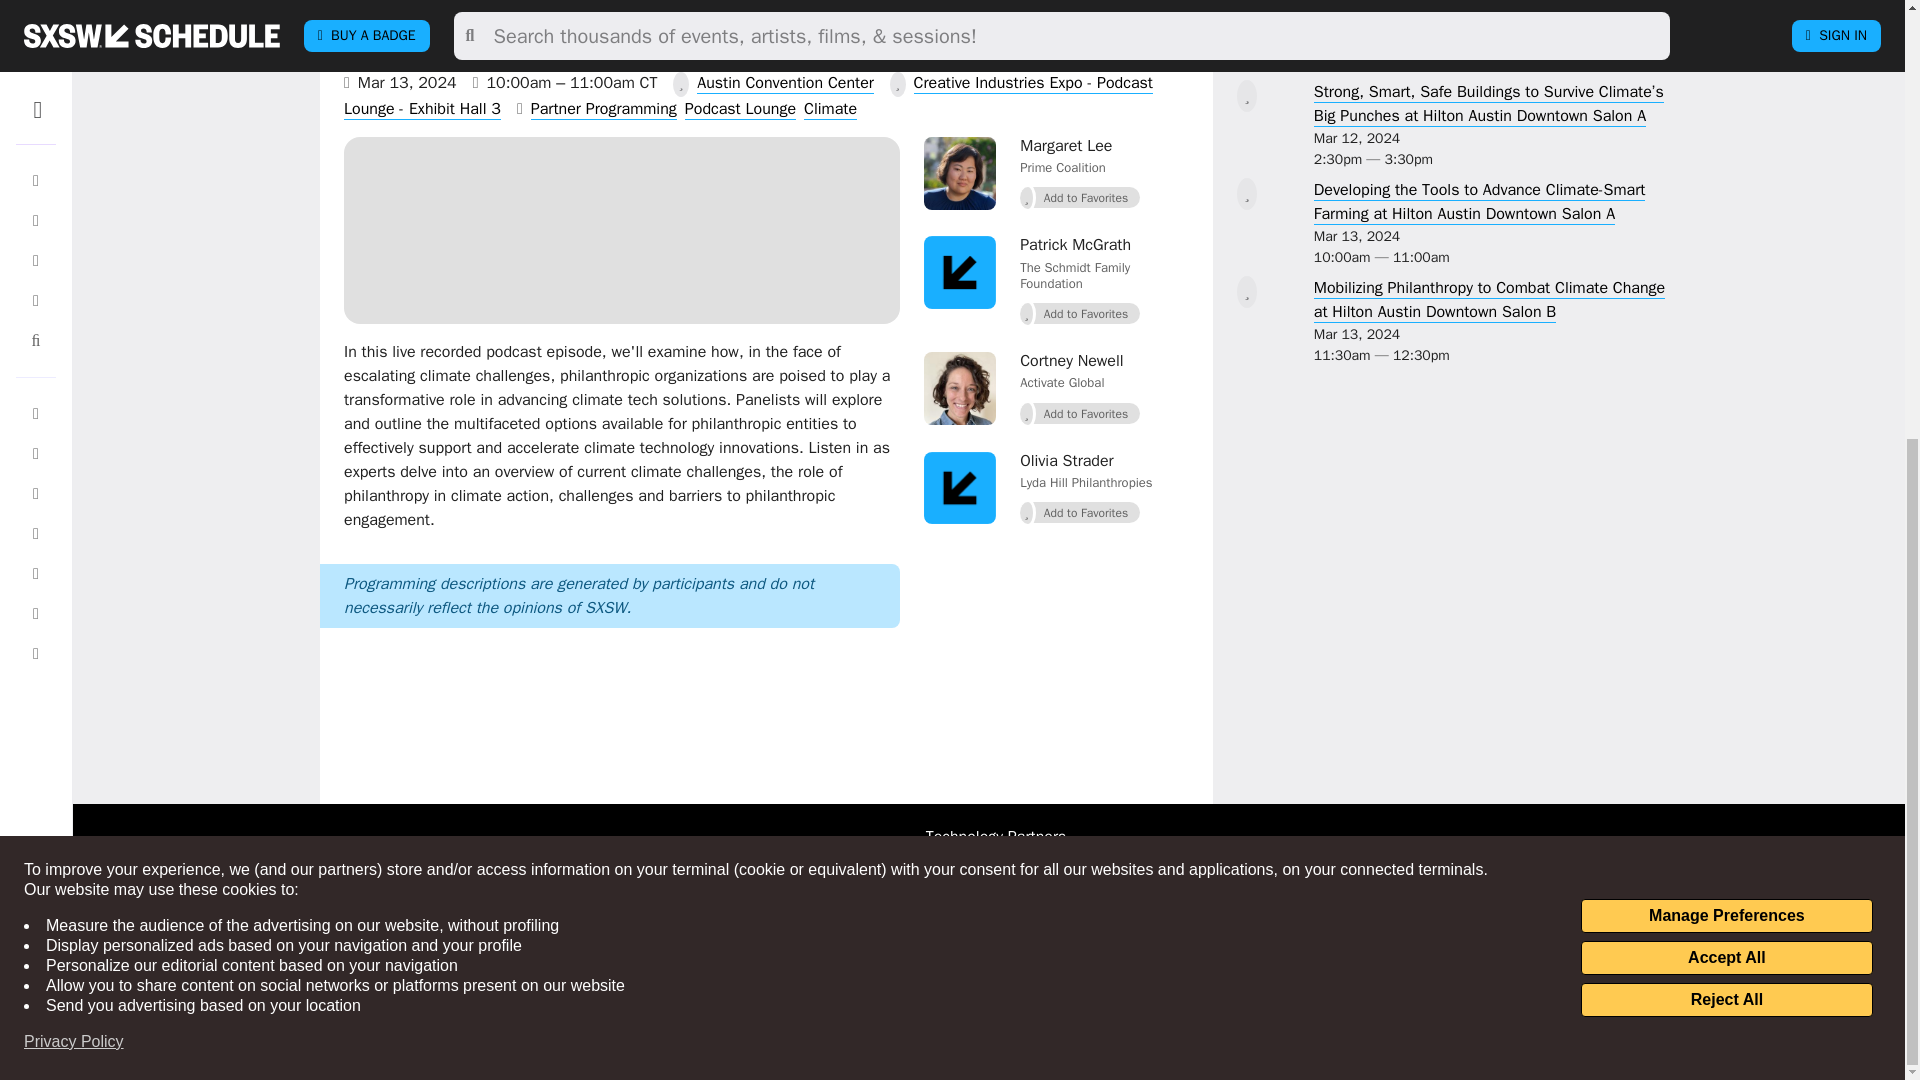  Describe the element at coordinates (1080, 512) in the screenshot. I see `Sign In to add to your favorites.` at that location.